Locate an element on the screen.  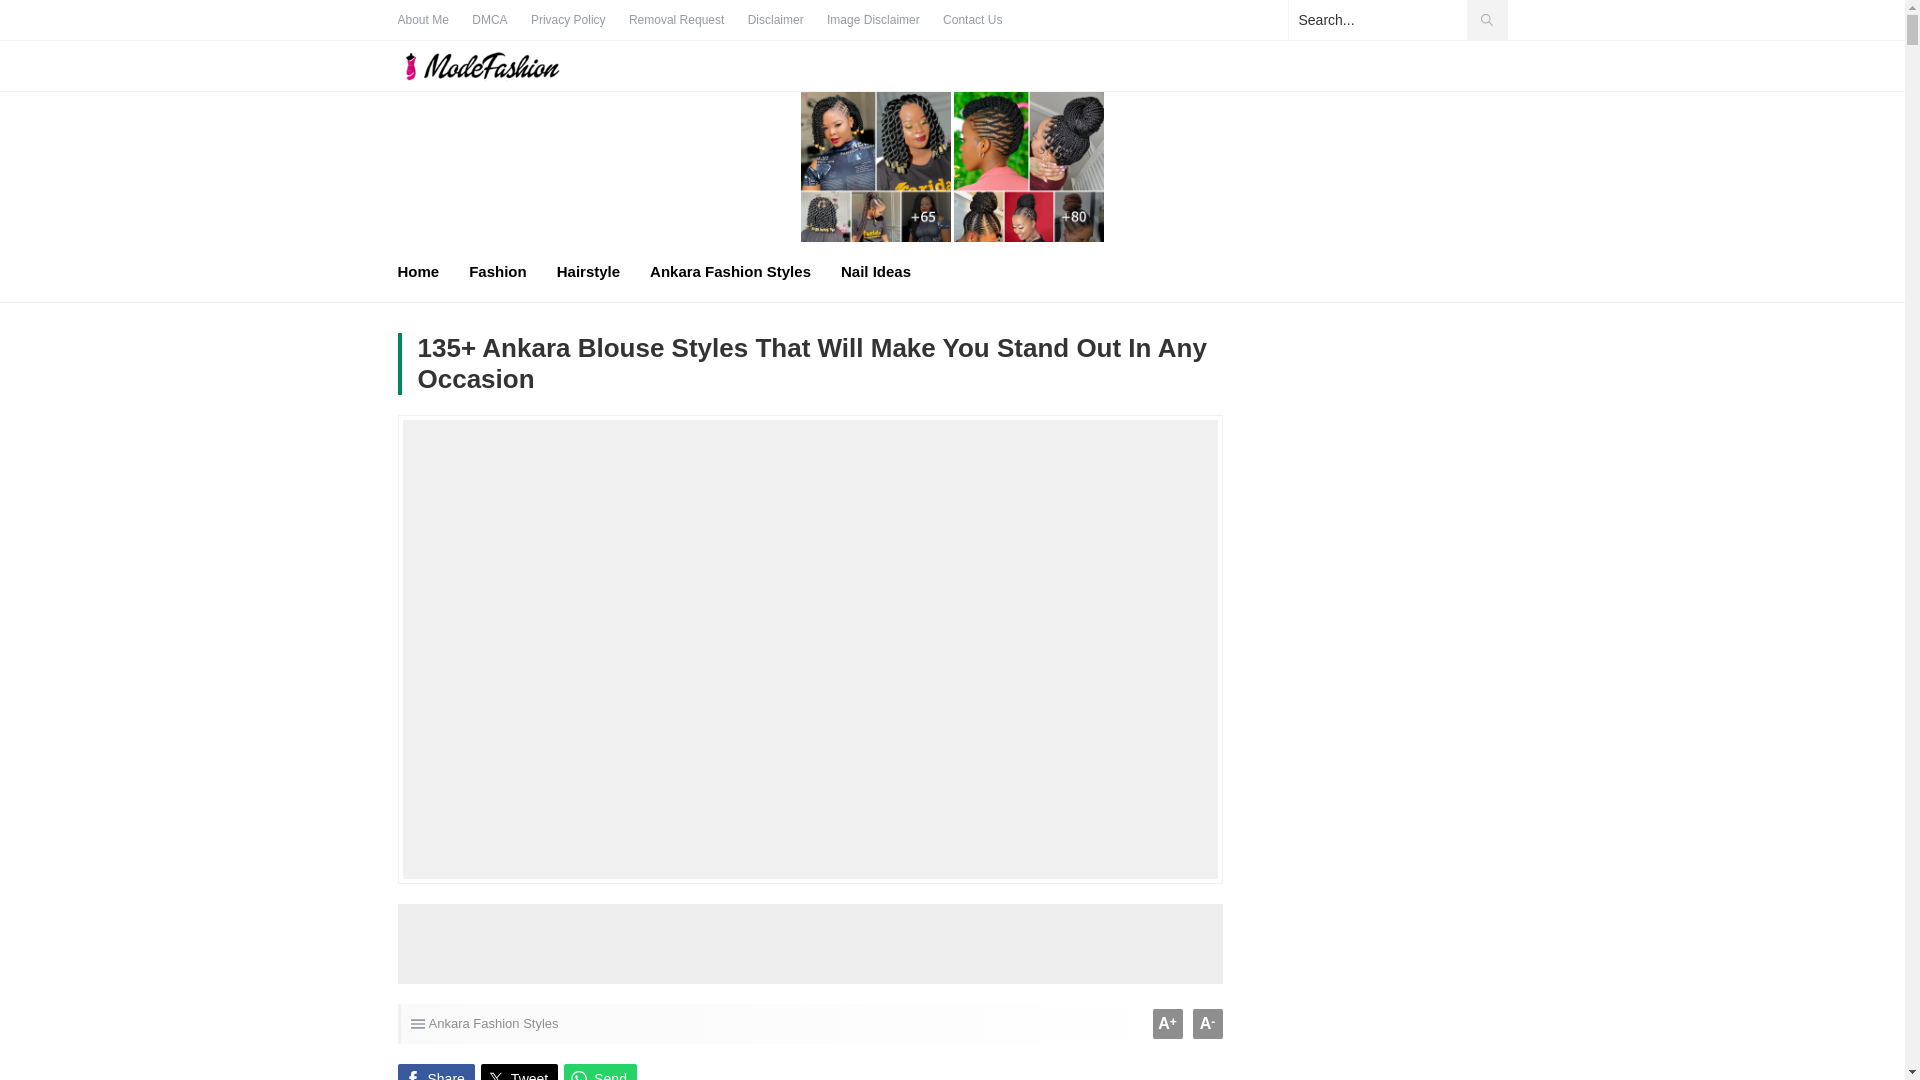
Send is located at coordinates (600, 1072).